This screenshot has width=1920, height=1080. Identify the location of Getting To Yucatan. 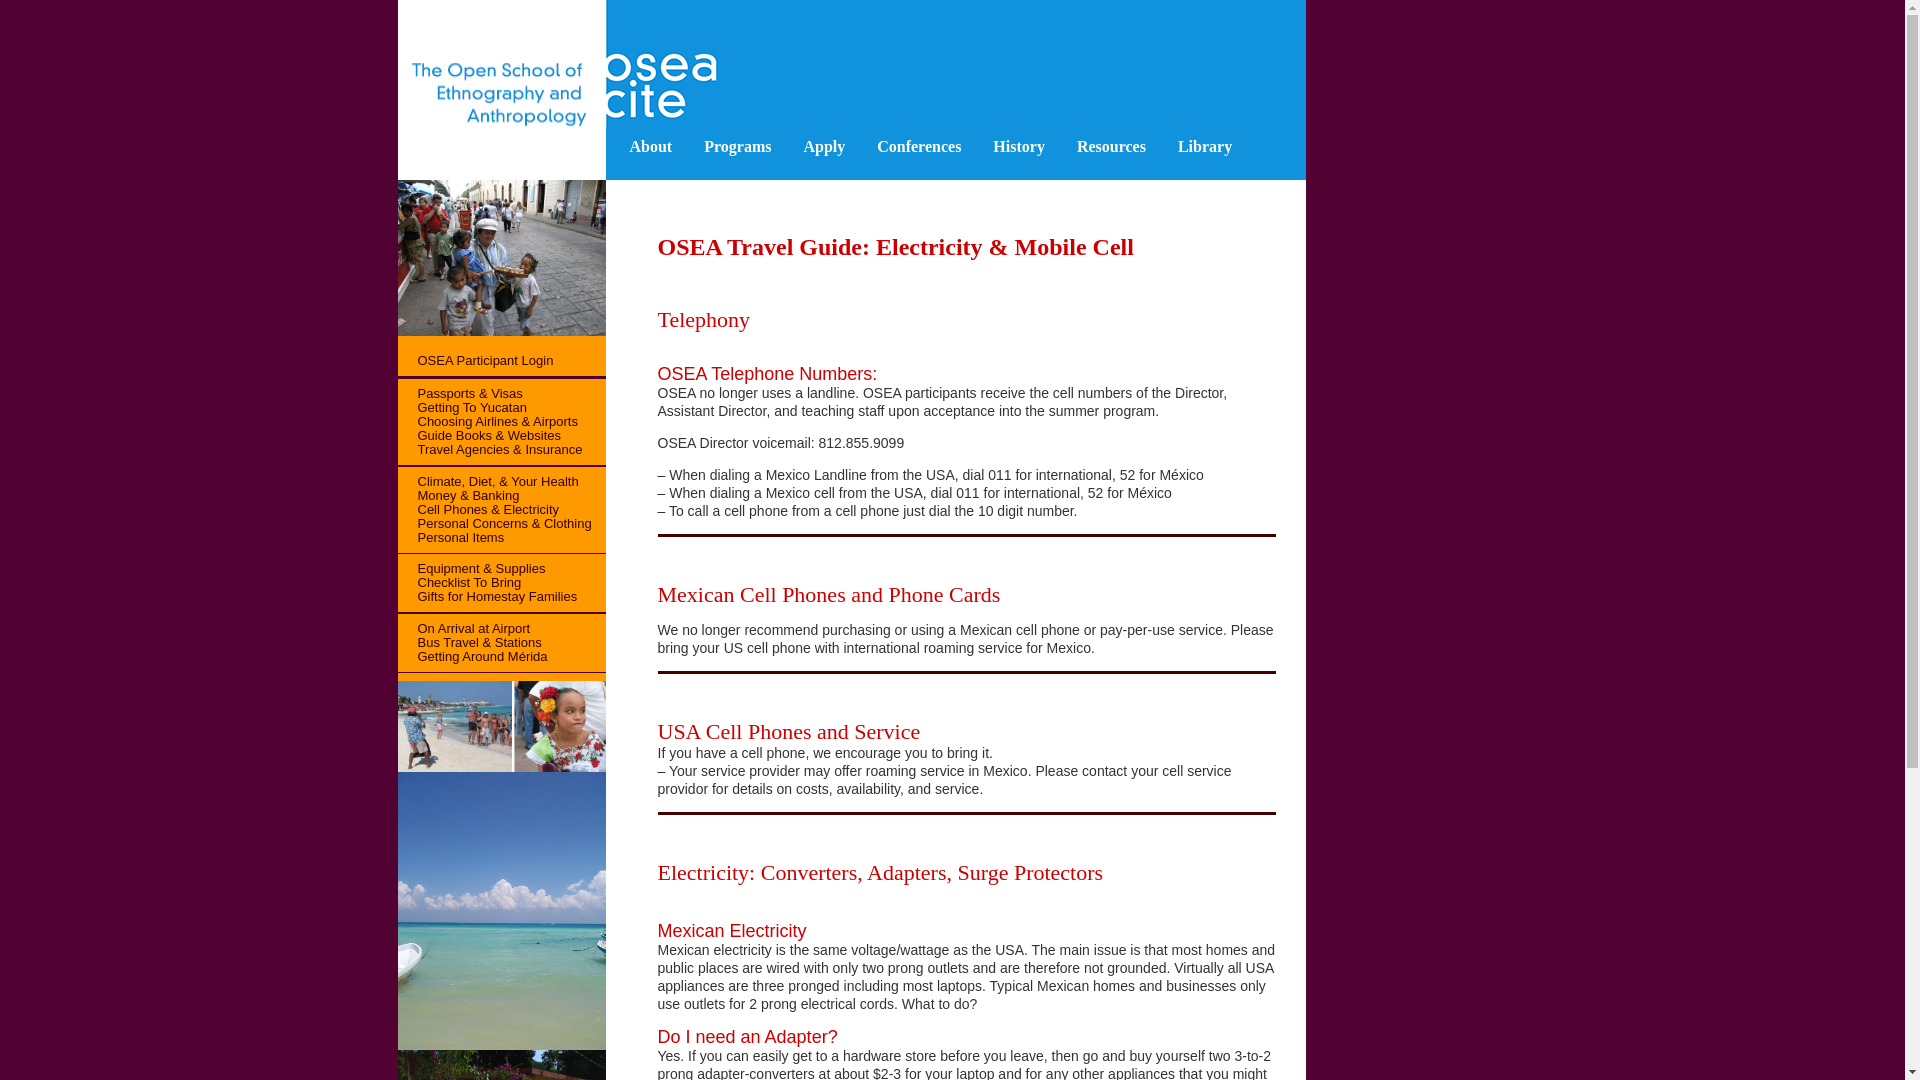
(462, 406).